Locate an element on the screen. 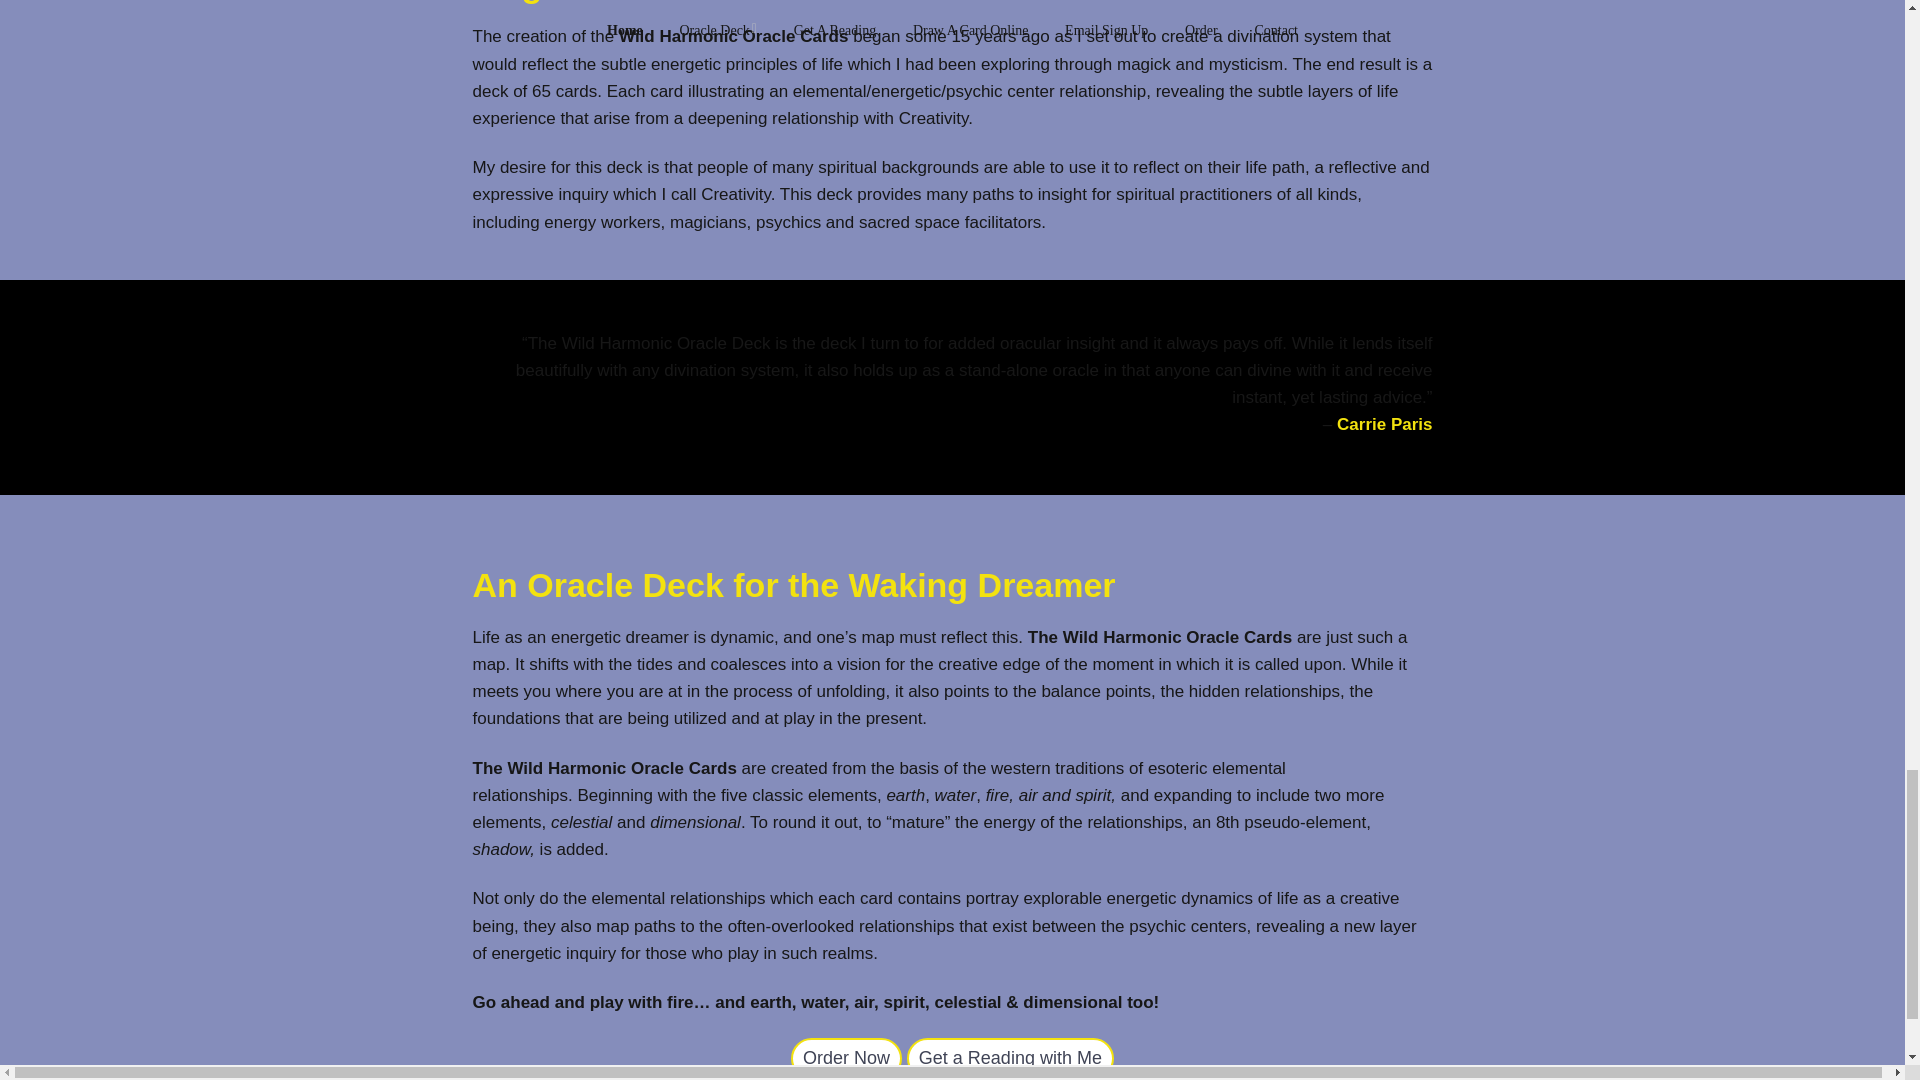  Order Now is located at coordinates (846, 1058).